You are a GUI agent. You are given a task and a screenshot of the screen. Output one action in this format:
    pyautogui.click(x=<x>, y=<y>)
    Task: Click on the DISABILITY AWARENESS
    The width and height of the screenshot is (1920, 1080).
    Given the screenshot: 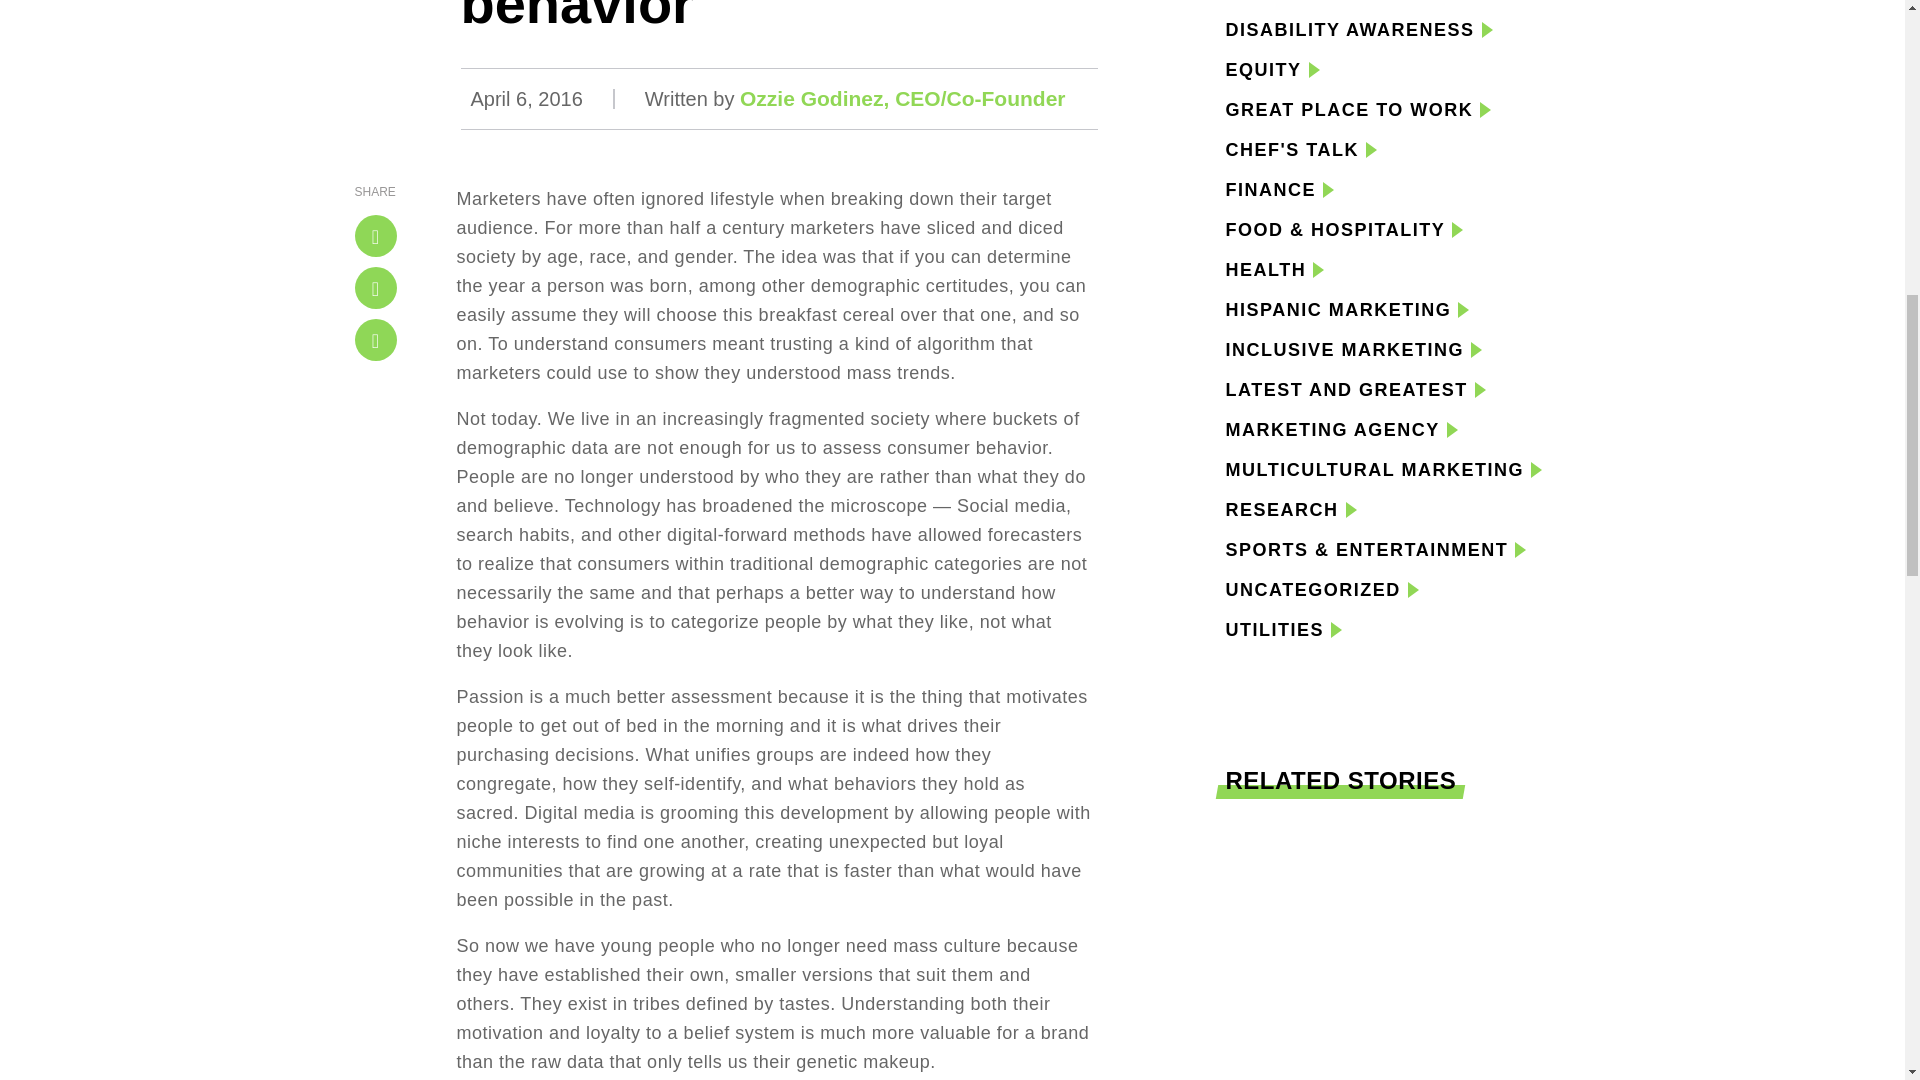 What is the action you would take?
    pyautogui.click(x=1350, y=30)
    